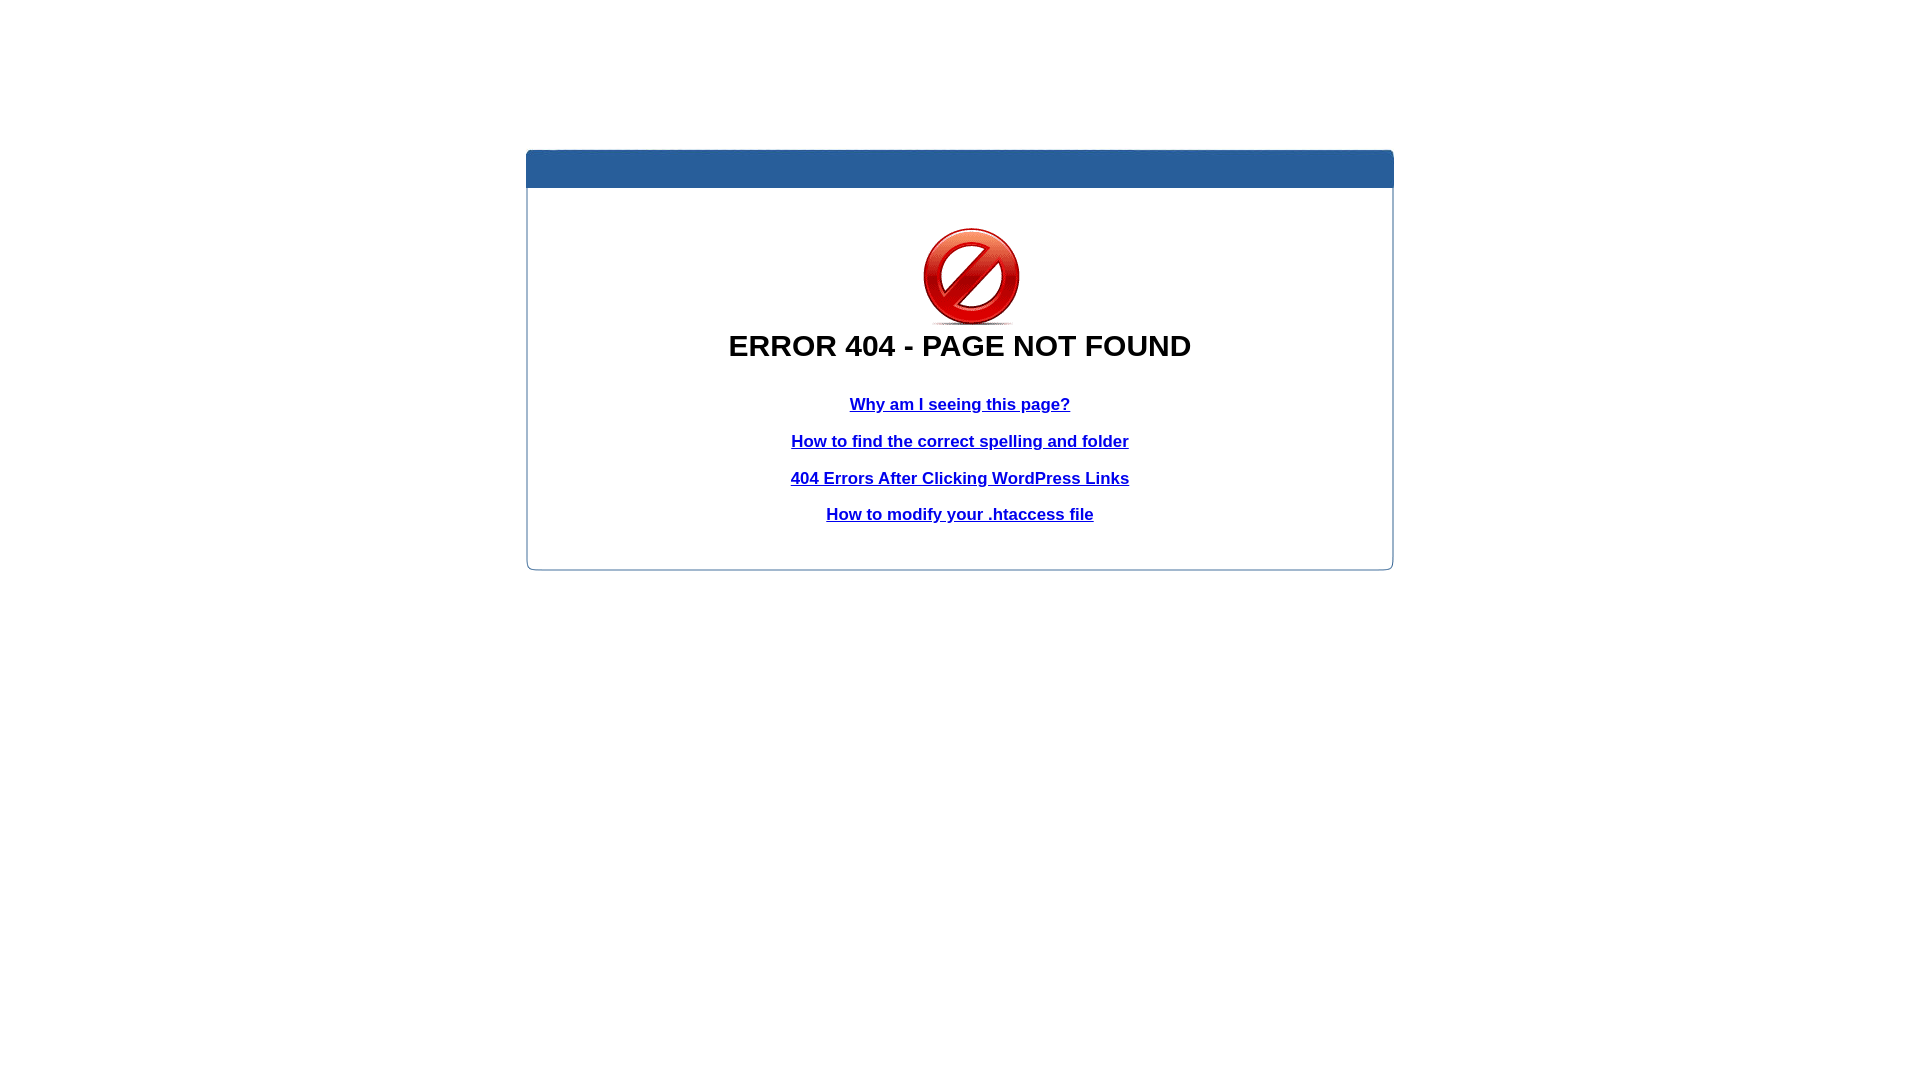 The image size is (1920, 1080). Describe the element at coordinates (960, 514) in the screenshot. I see `How to modify your .htaccess file` at that location.